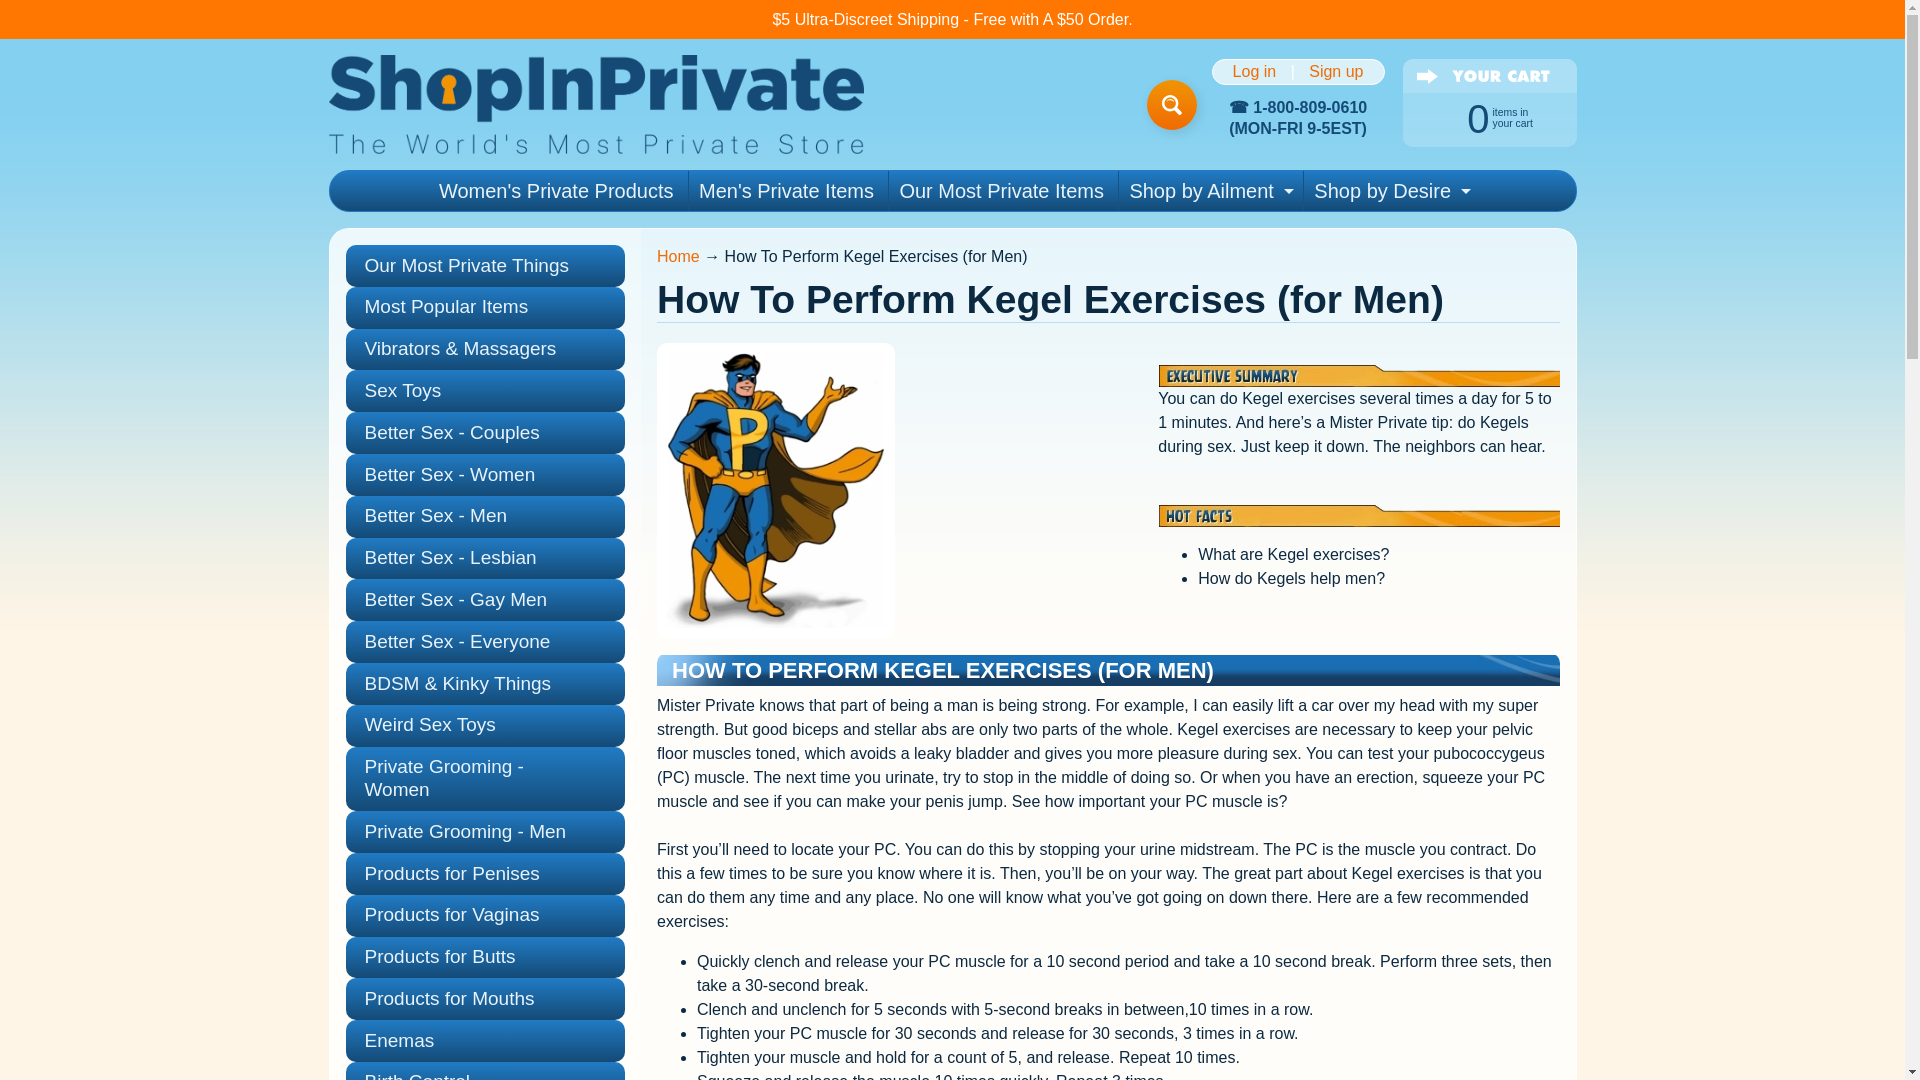  What do you see at coordinates (556, 190) in the screenshot?
I see `Log in` at bounding box center [556, 190].